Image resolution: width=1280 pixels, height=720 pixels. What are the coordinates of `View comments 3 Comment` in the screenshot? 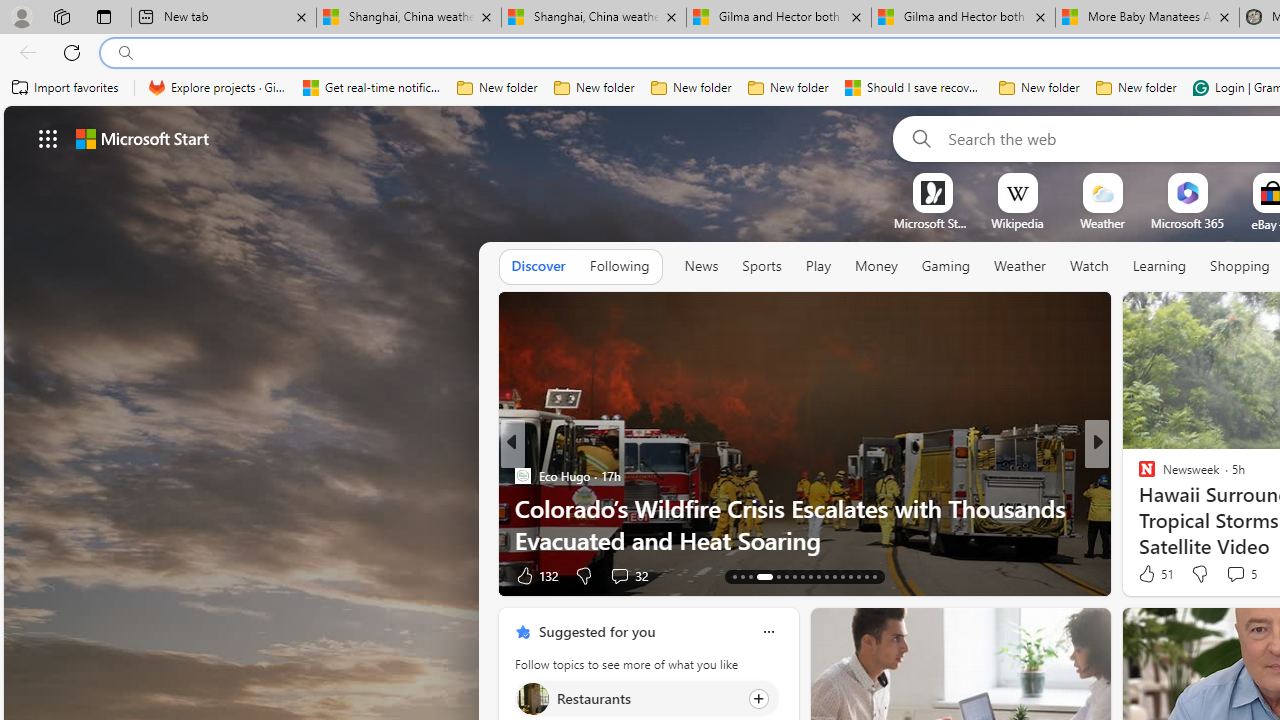 It's located at (1229, 576).